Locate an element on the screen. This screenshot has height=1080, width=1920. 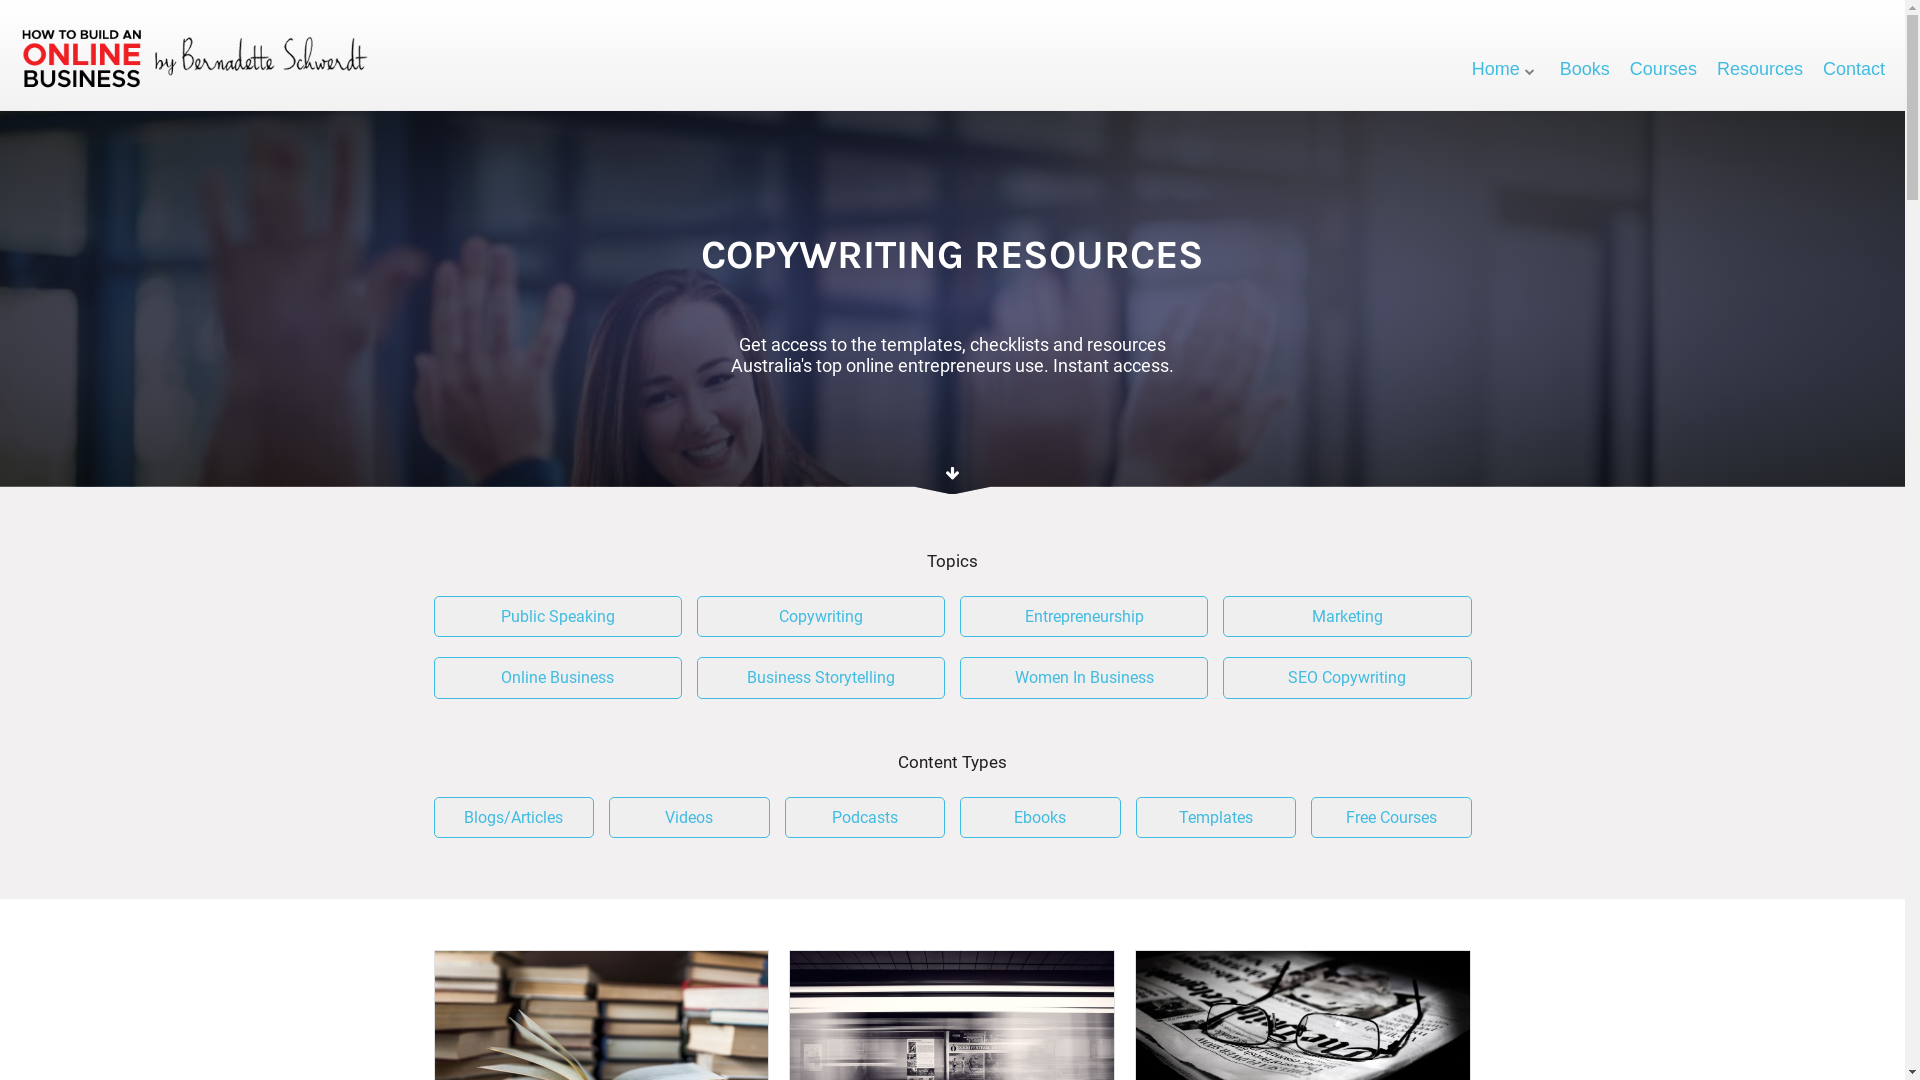
Blogs/Articles is located at coordinates (514, 818).